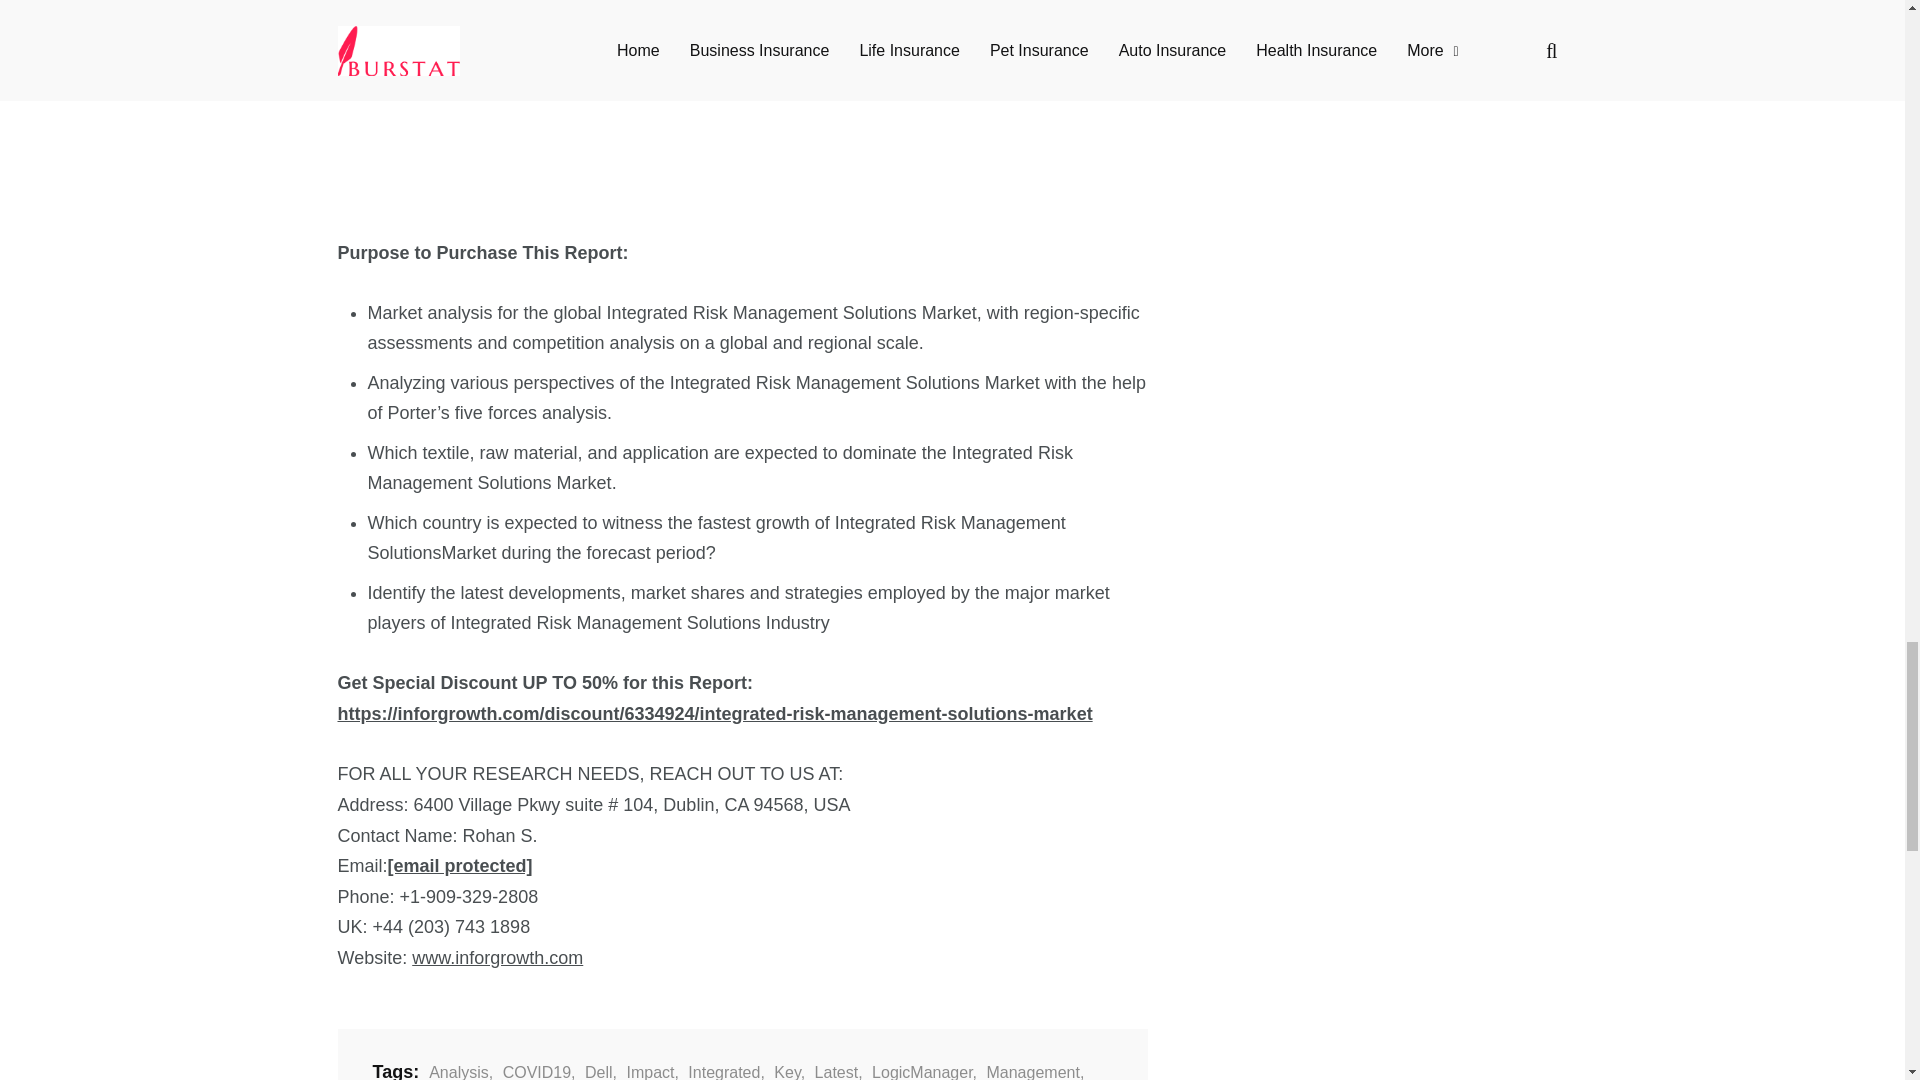  I want to click on COVID19, so click(534, 1072).